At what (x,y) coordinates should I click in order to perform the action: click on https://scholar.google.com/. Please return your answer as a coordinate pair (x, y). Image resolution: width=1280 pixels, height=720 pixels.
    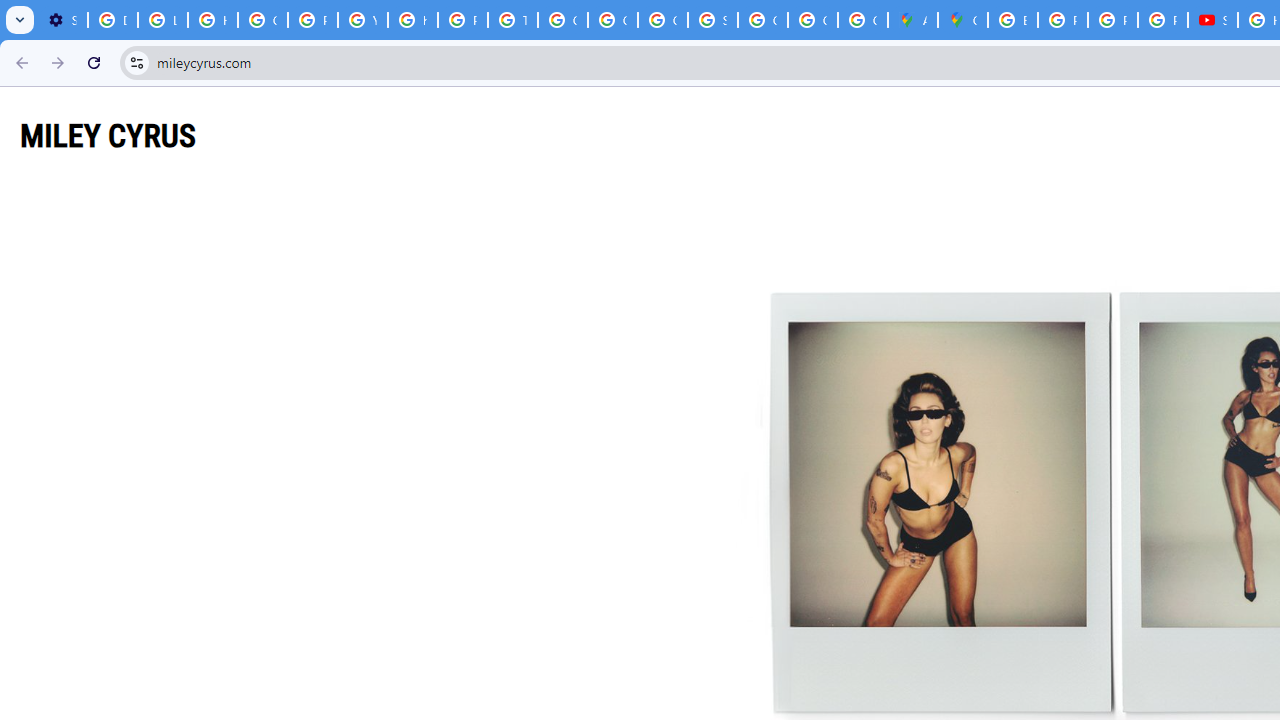
    Looking at the image, I should click on (412, 20).